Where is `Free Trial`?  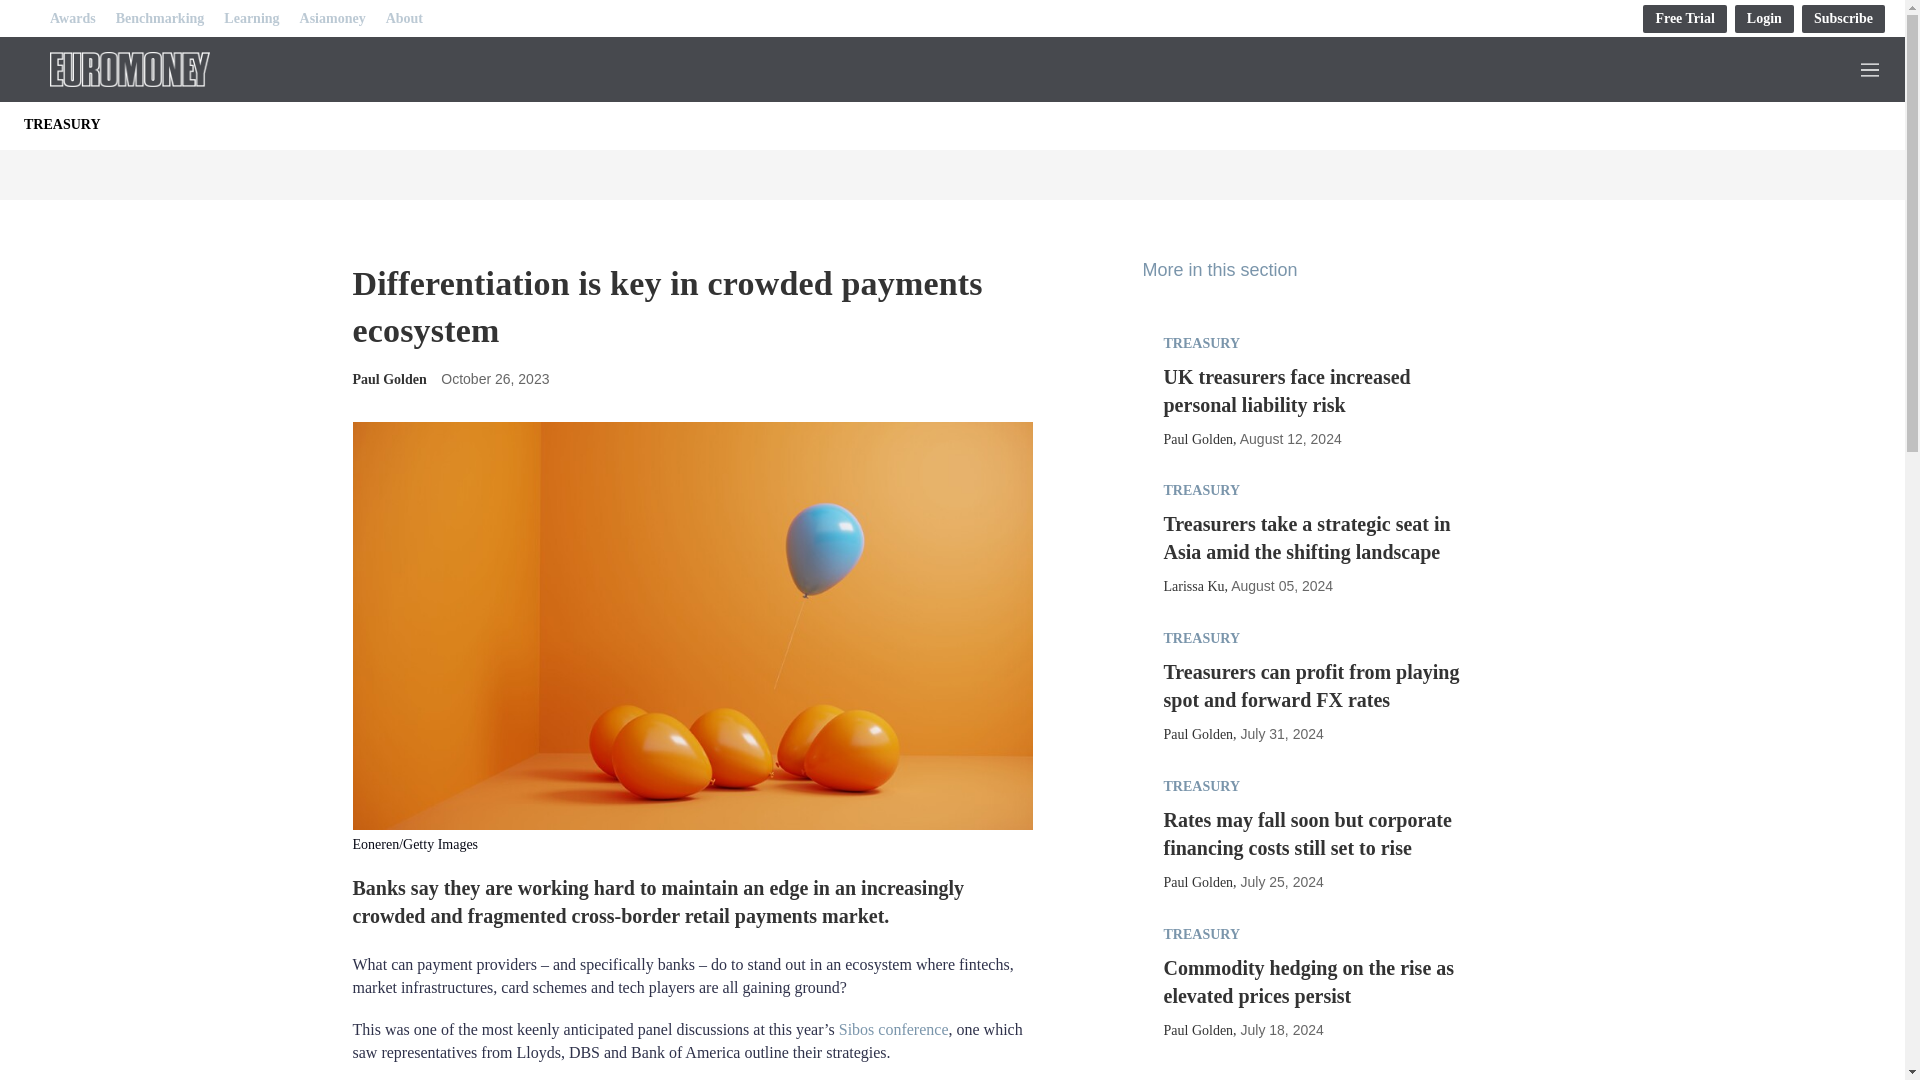
Free Trial is located at coordinates (1684, 18).